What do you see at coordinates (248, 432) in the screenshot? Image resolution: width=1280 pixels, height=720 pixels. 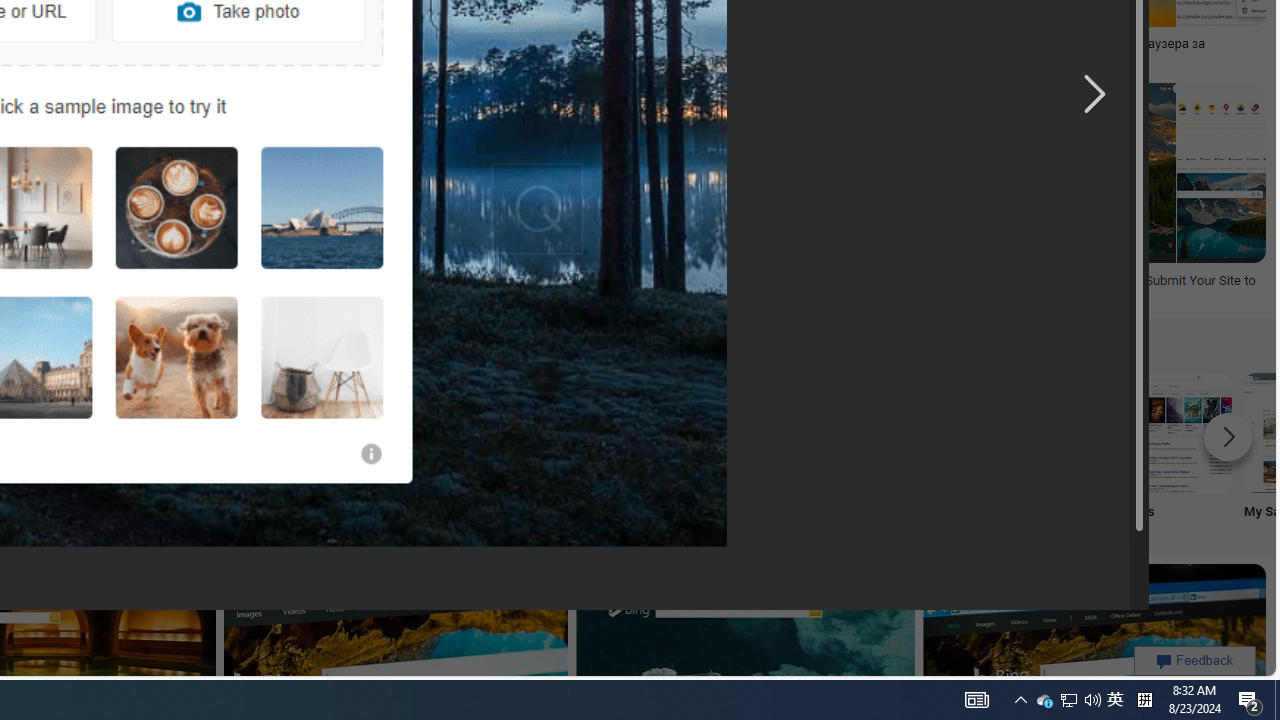 I see `Bing the Search Engine` at bounding box center [248, 432].